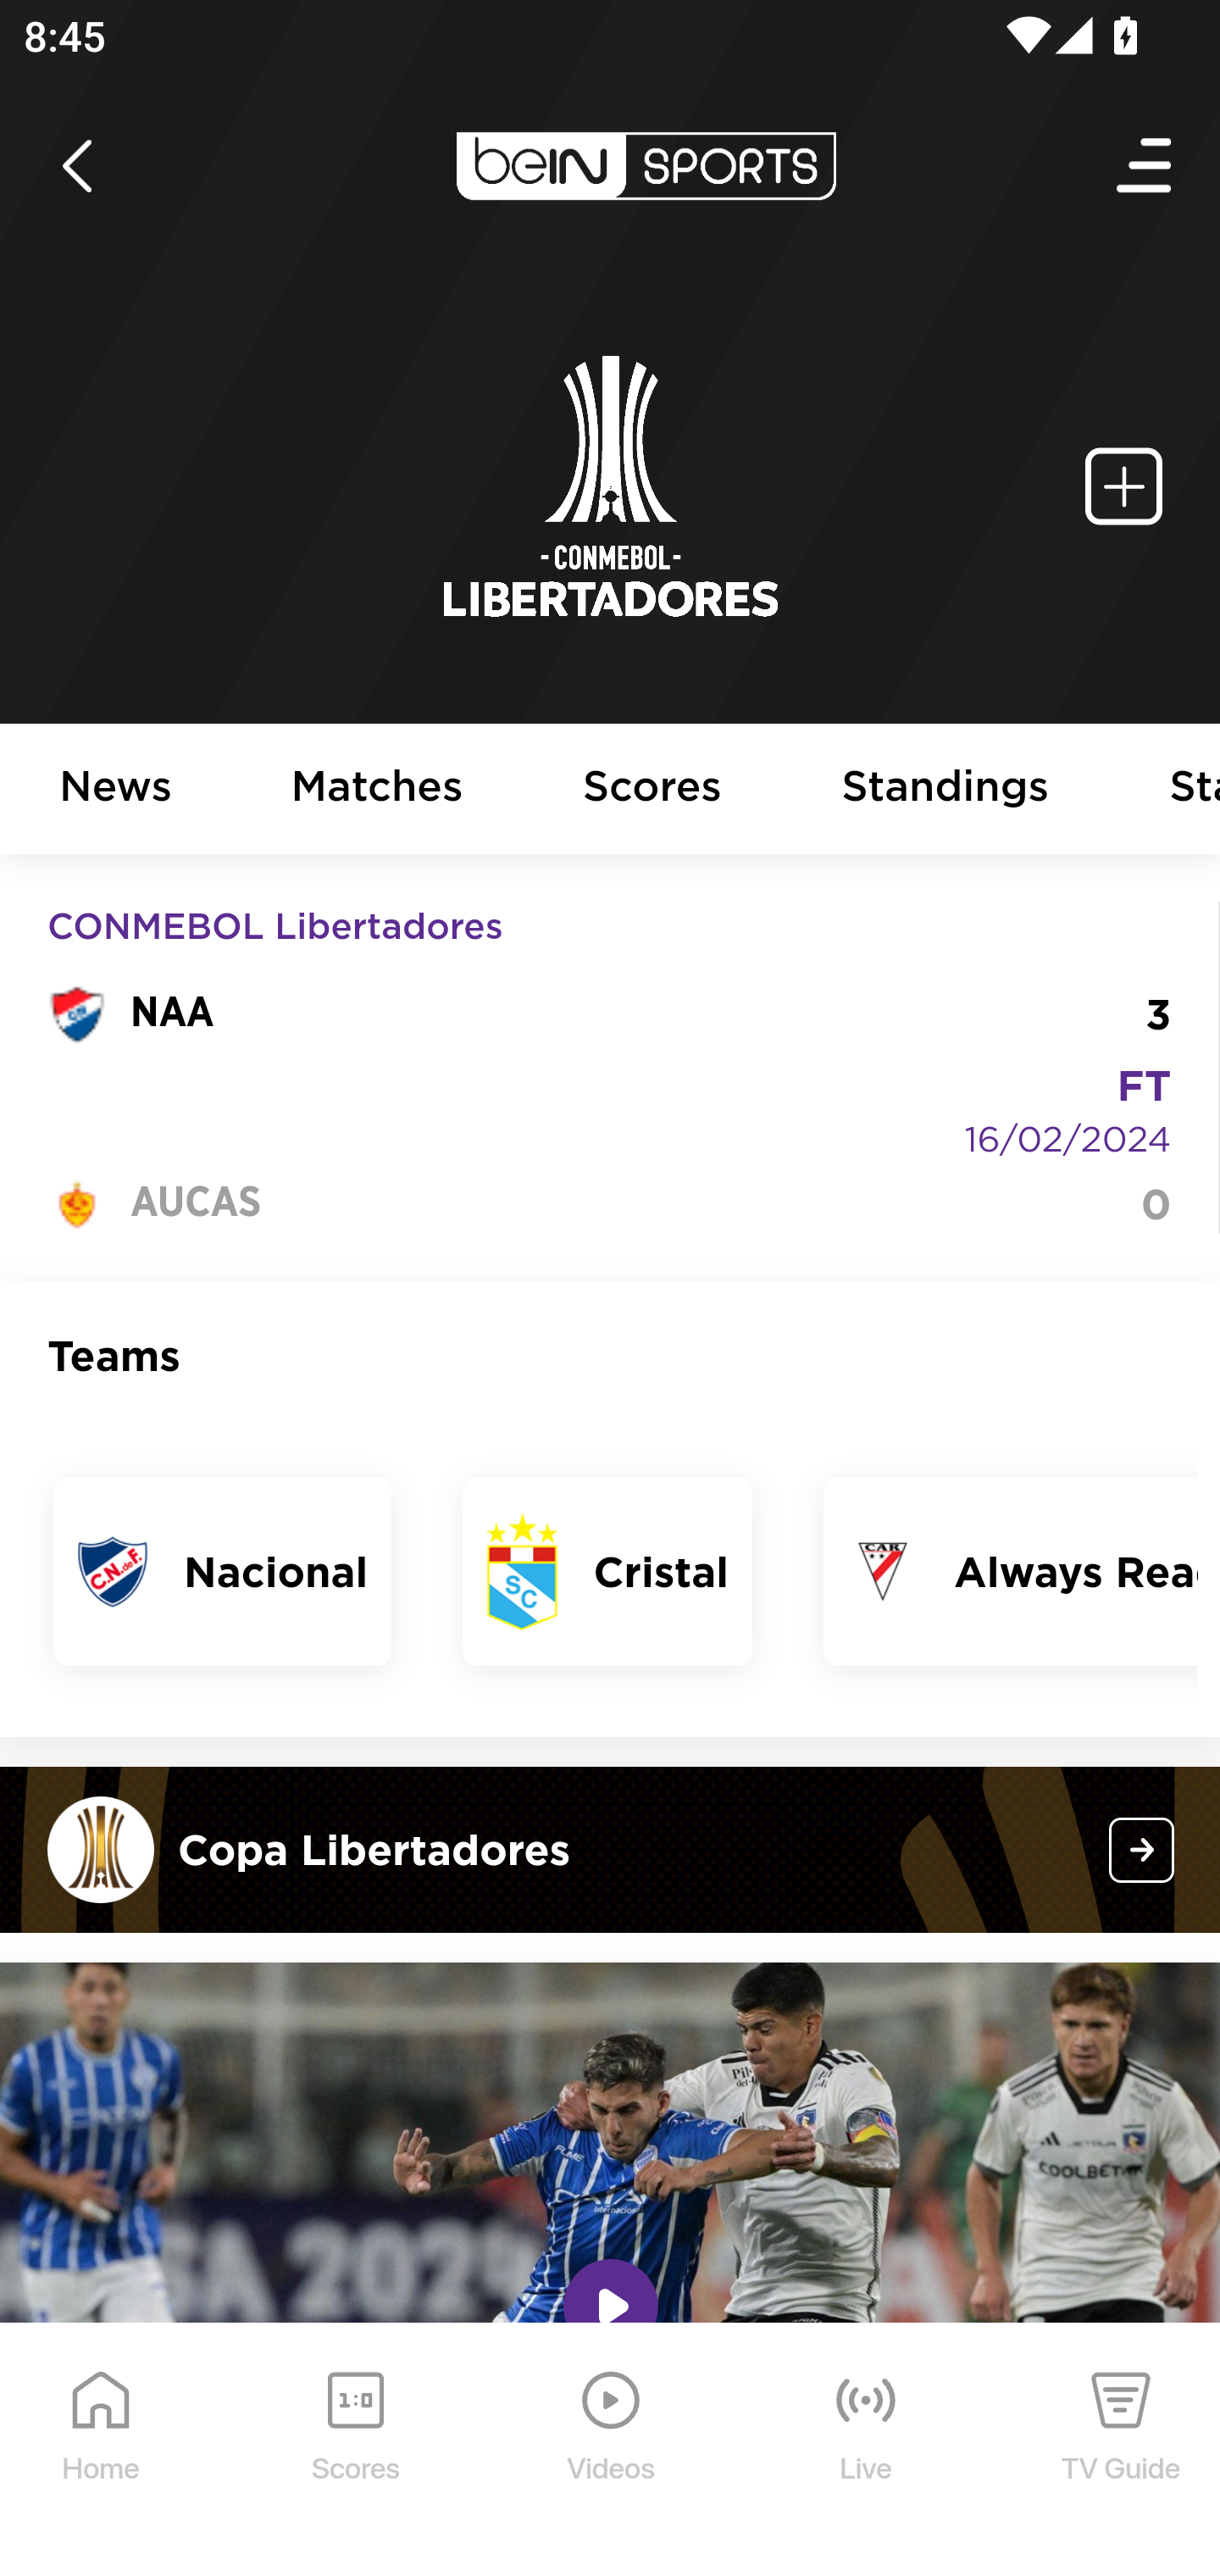  What do you see at coordinates (378, 790) in the screenshot?
I see `Matches` at bounding box center [378, 790].